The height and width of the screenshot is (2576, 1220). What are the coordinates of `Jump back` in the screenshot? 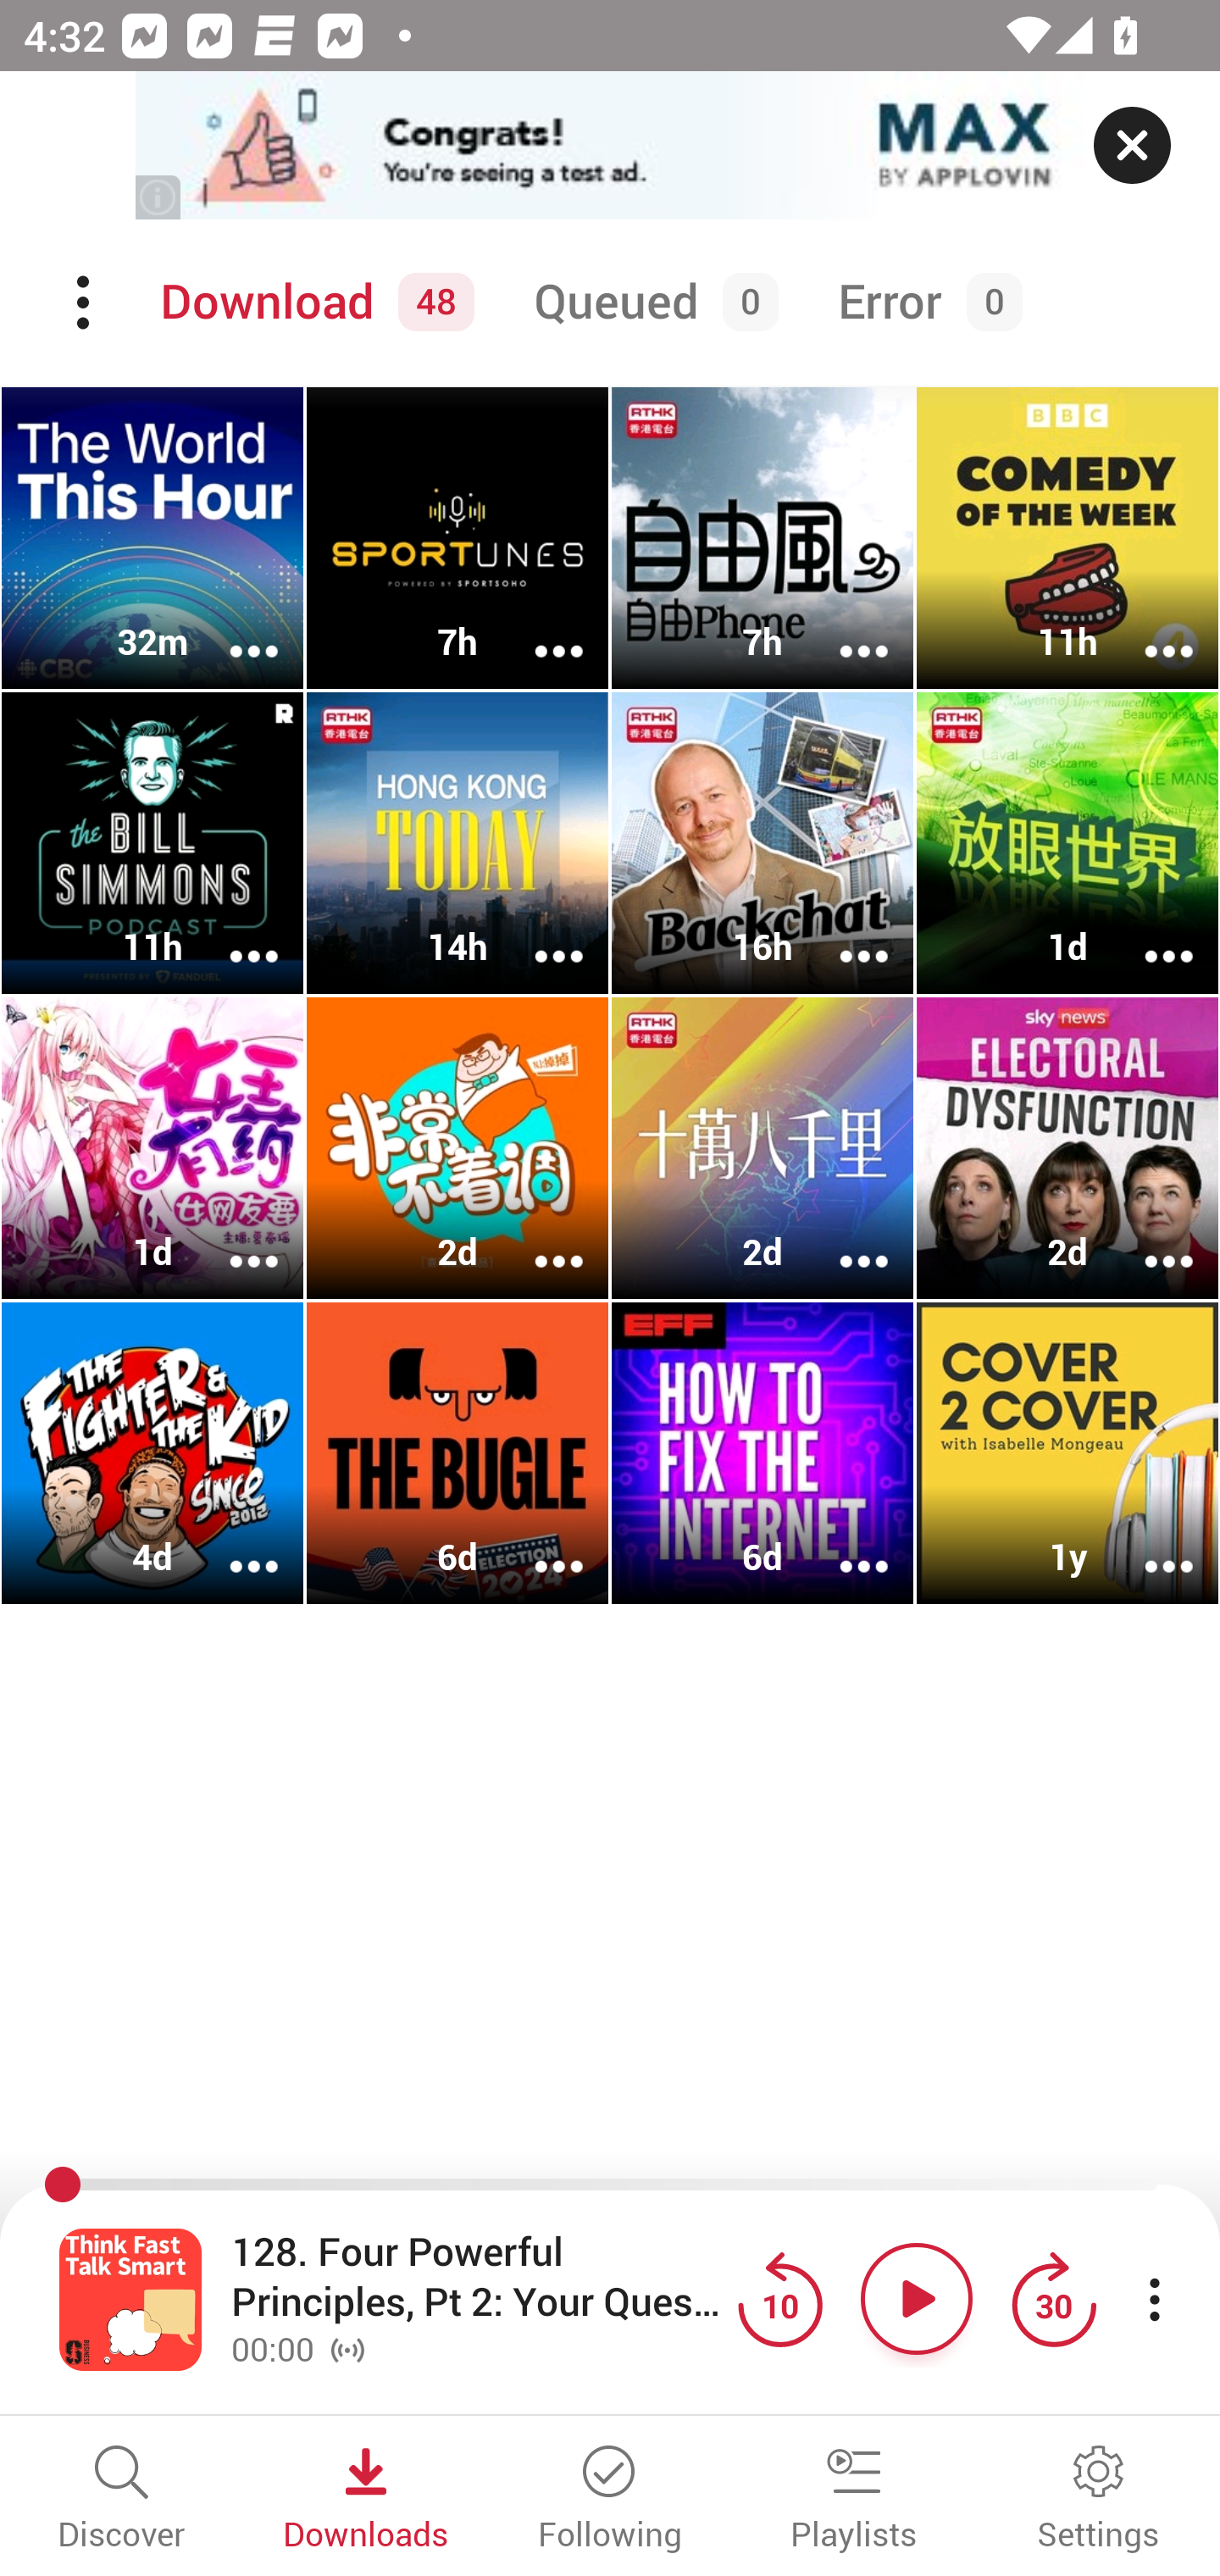 It's located at (779, 2298).